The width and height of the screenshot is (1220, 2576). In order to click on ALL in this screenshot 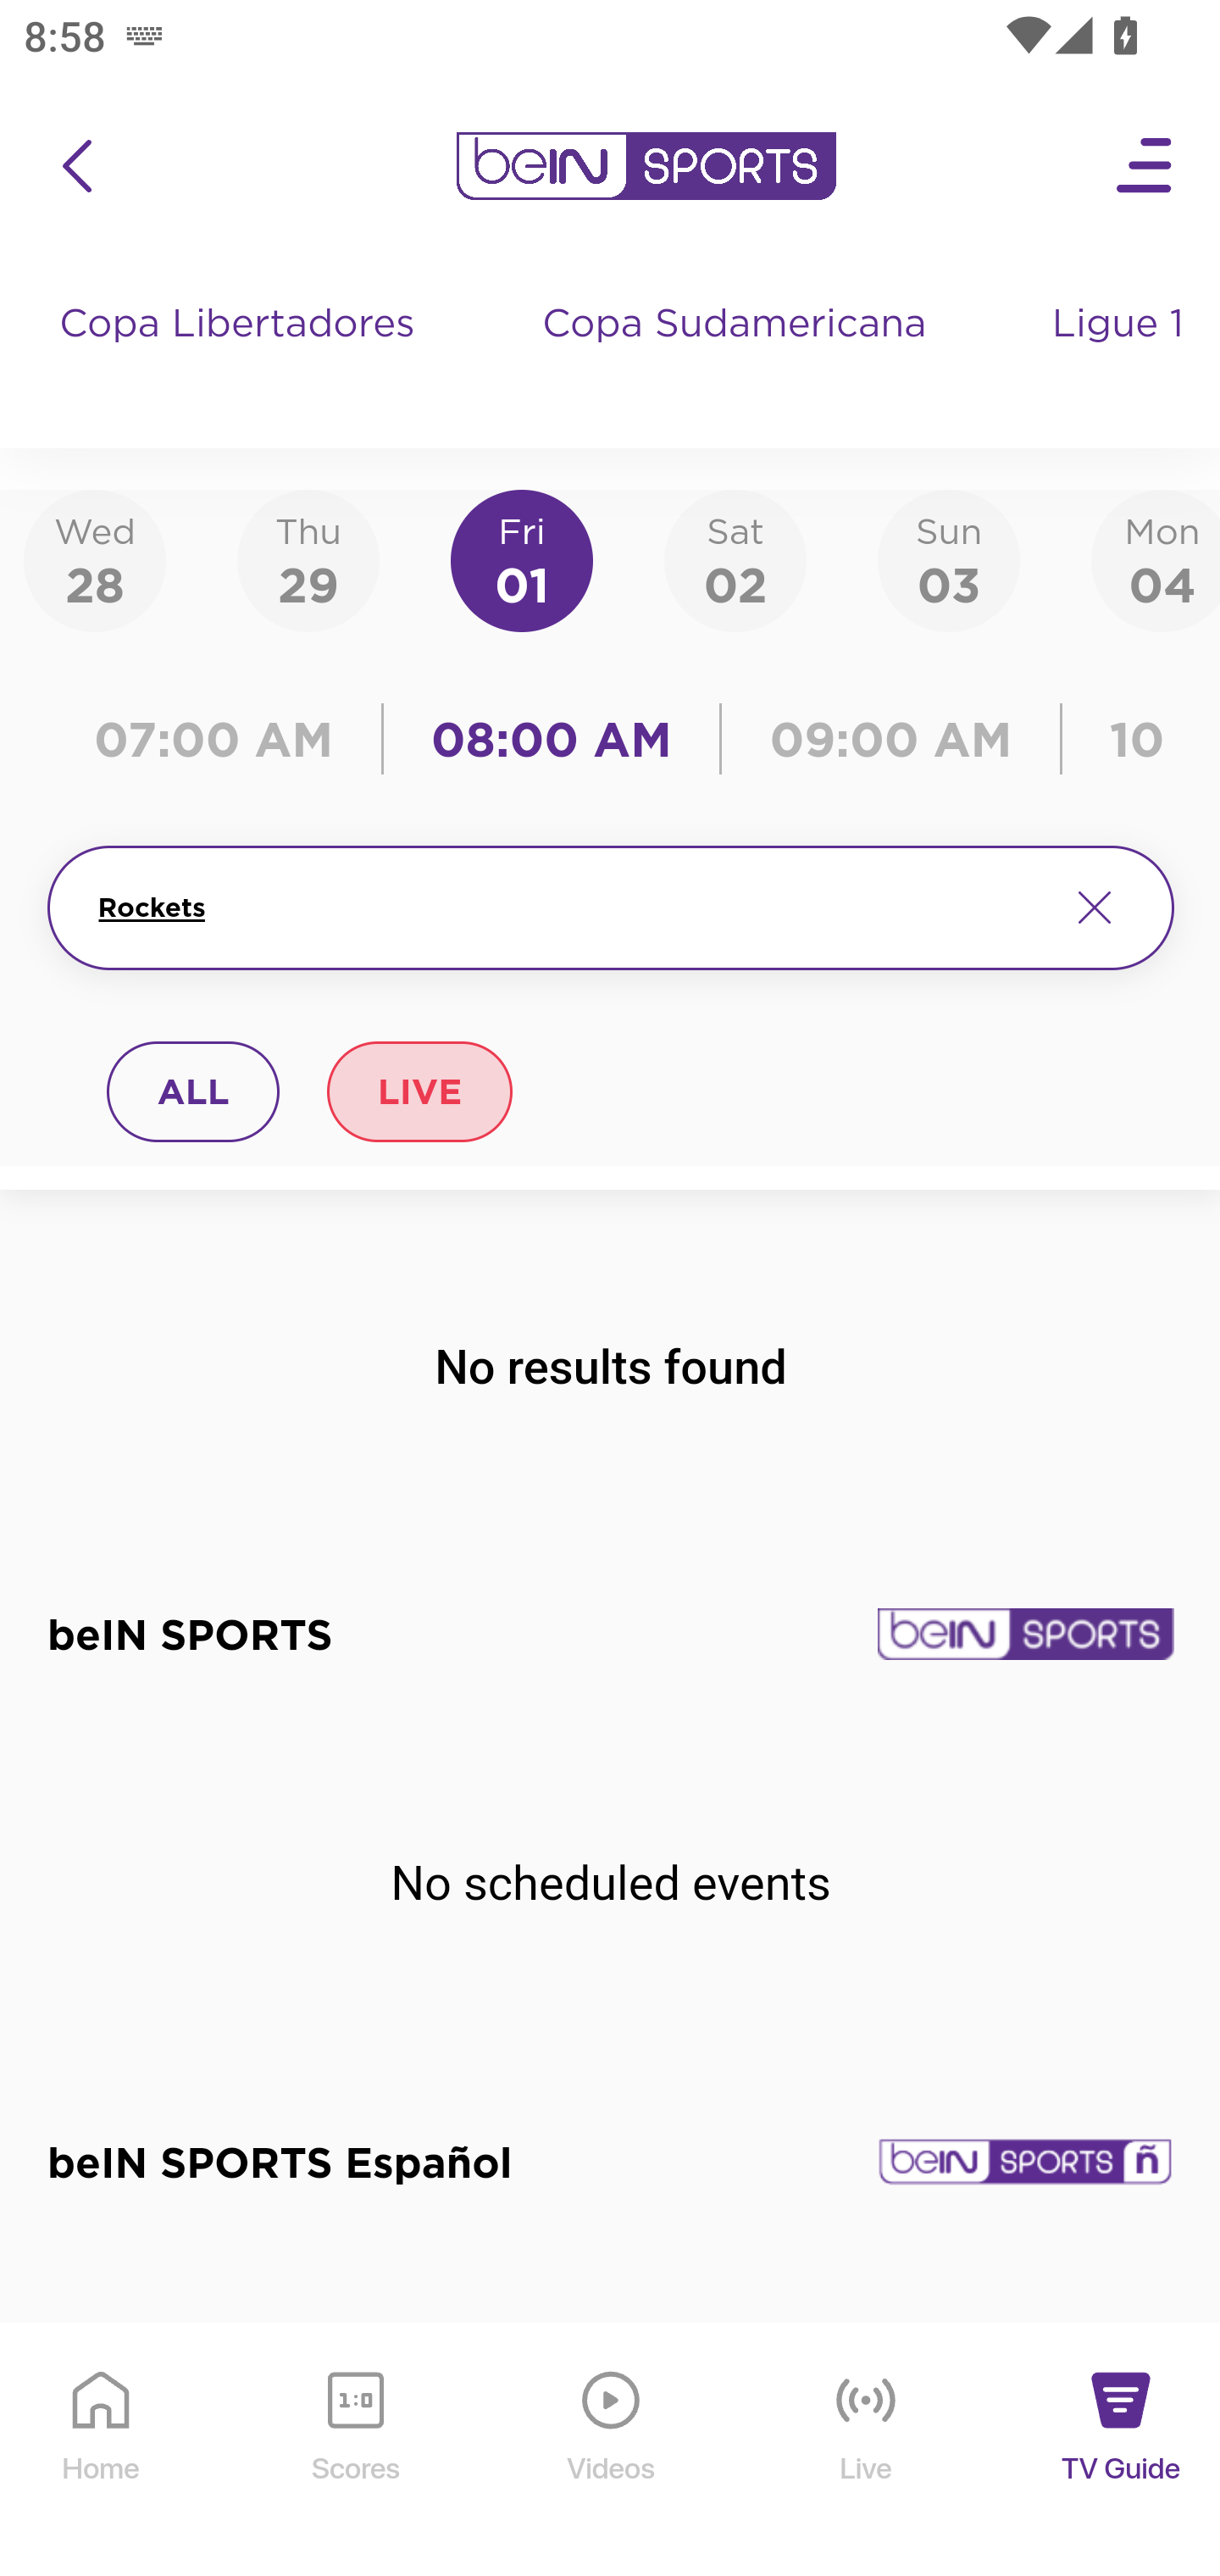, I will do `click(194, 1091)`.